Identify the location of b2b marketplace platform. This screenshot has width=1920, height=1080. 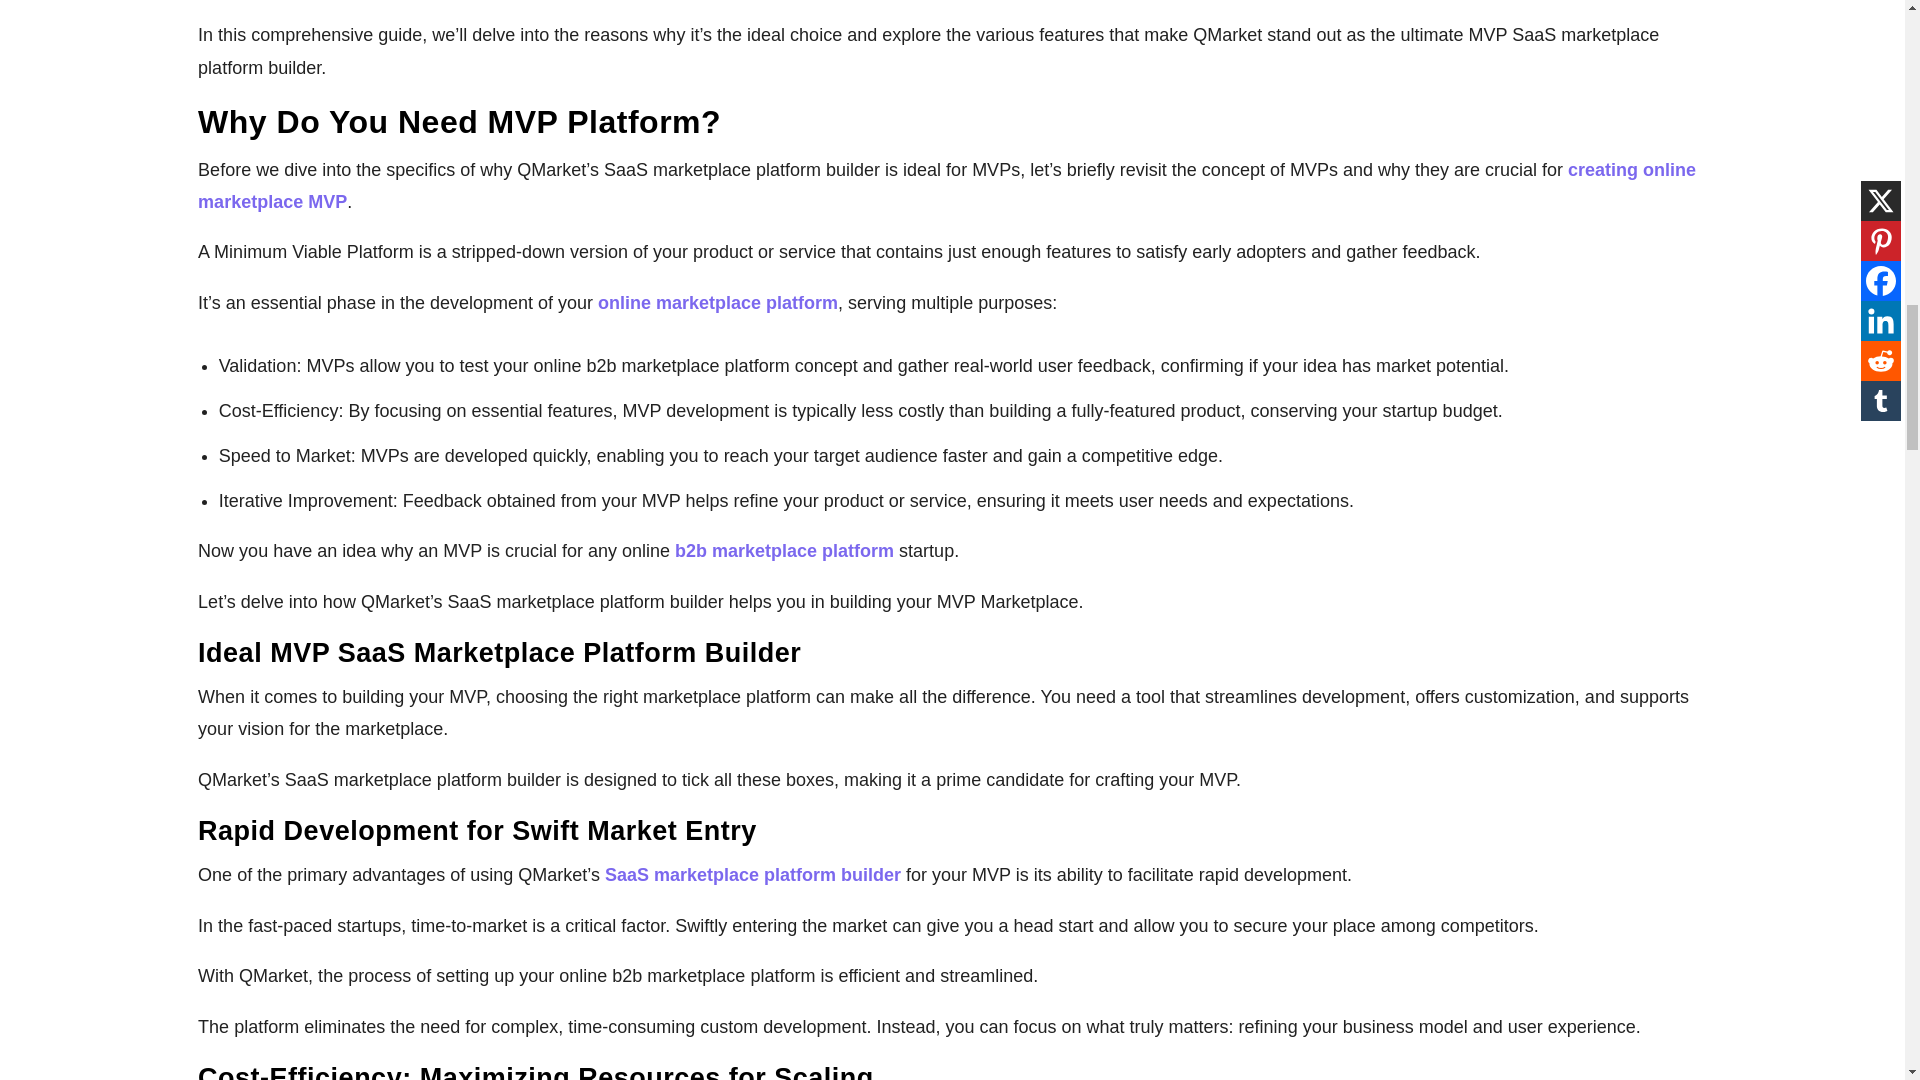
(784, 550).